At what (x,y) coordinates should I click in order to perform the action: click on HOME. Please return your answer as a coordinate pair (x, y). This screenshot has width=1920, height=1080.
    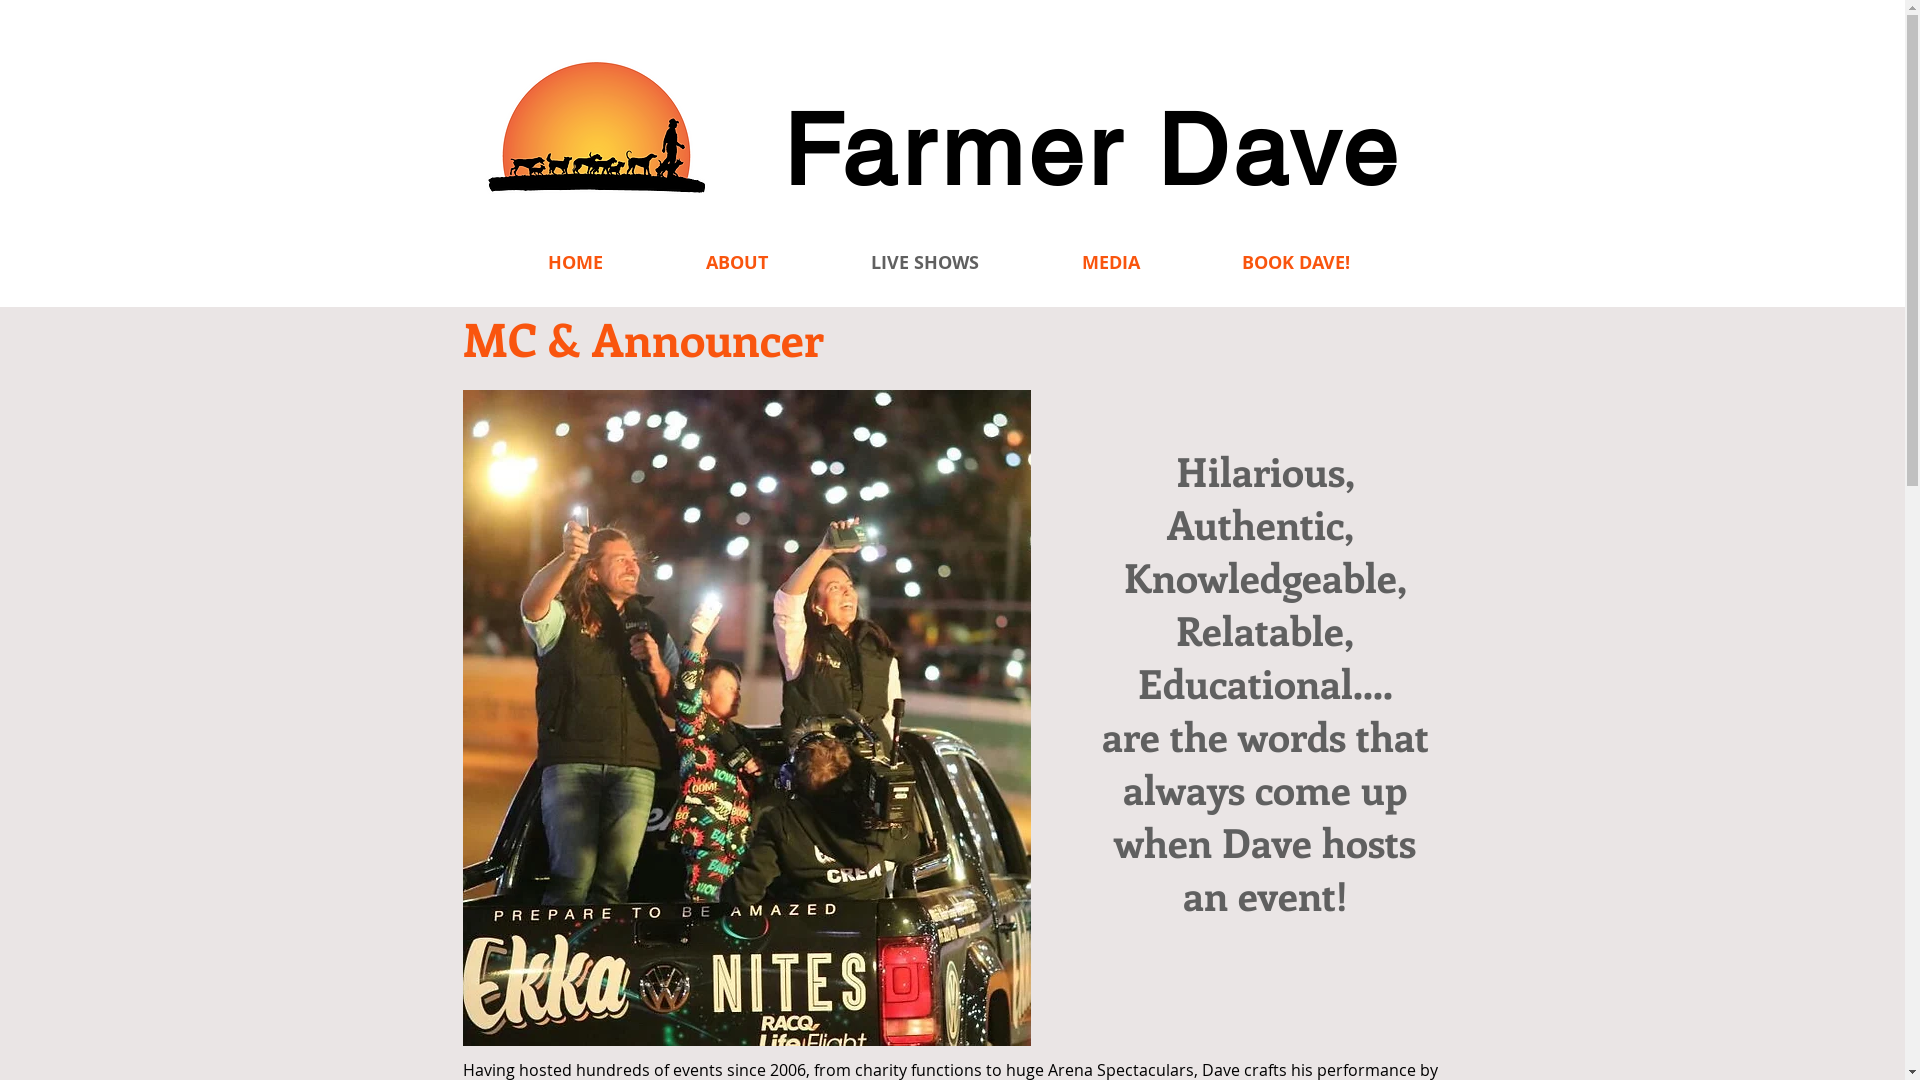
    Looking at the image, I should click on (575, 263).